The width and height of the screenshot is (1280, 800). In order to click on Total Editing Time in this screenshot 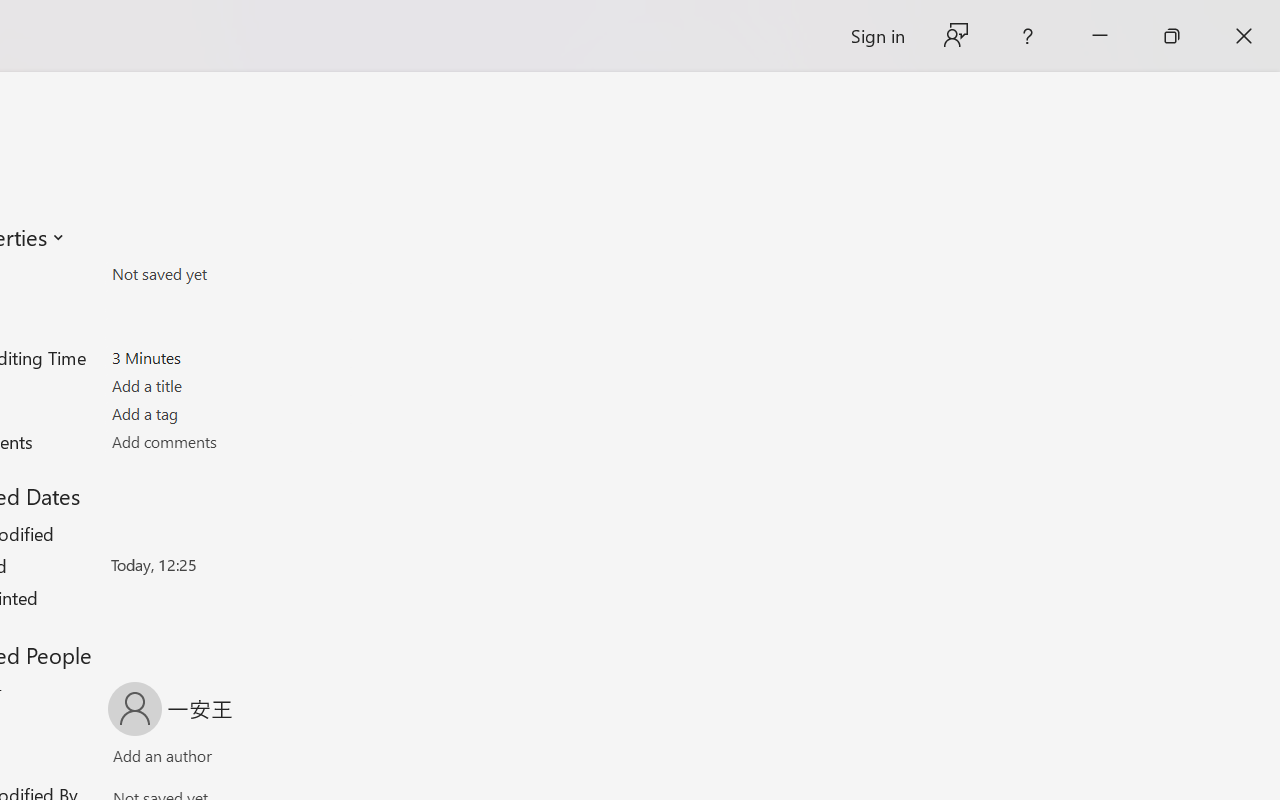, I will do `click(228, 357)`.